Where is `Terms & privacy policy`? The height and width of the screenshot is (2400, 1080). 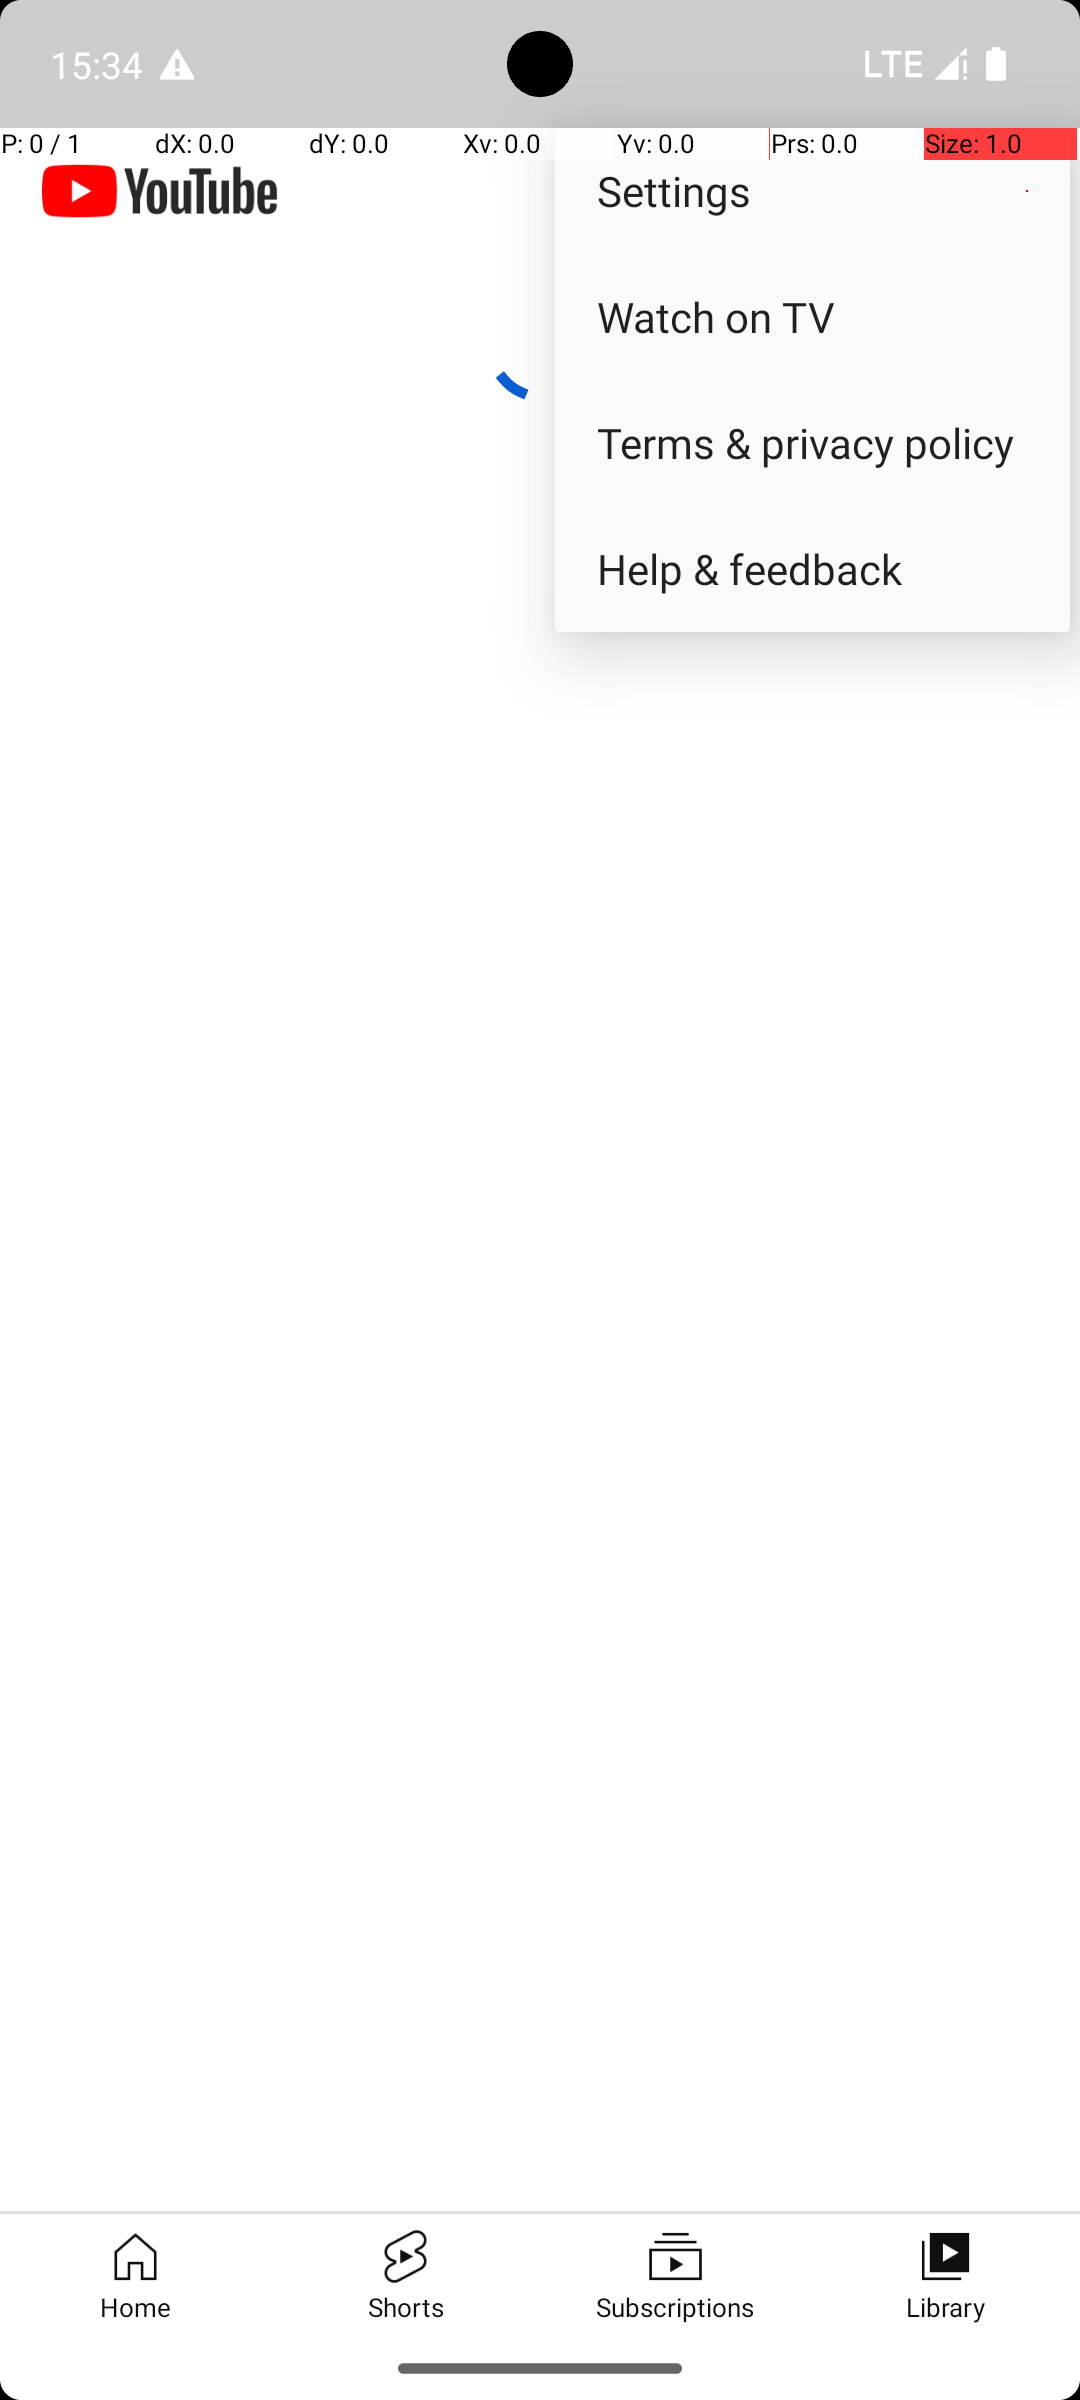 Terms & privacy policy is located at coordinates (812, 442).